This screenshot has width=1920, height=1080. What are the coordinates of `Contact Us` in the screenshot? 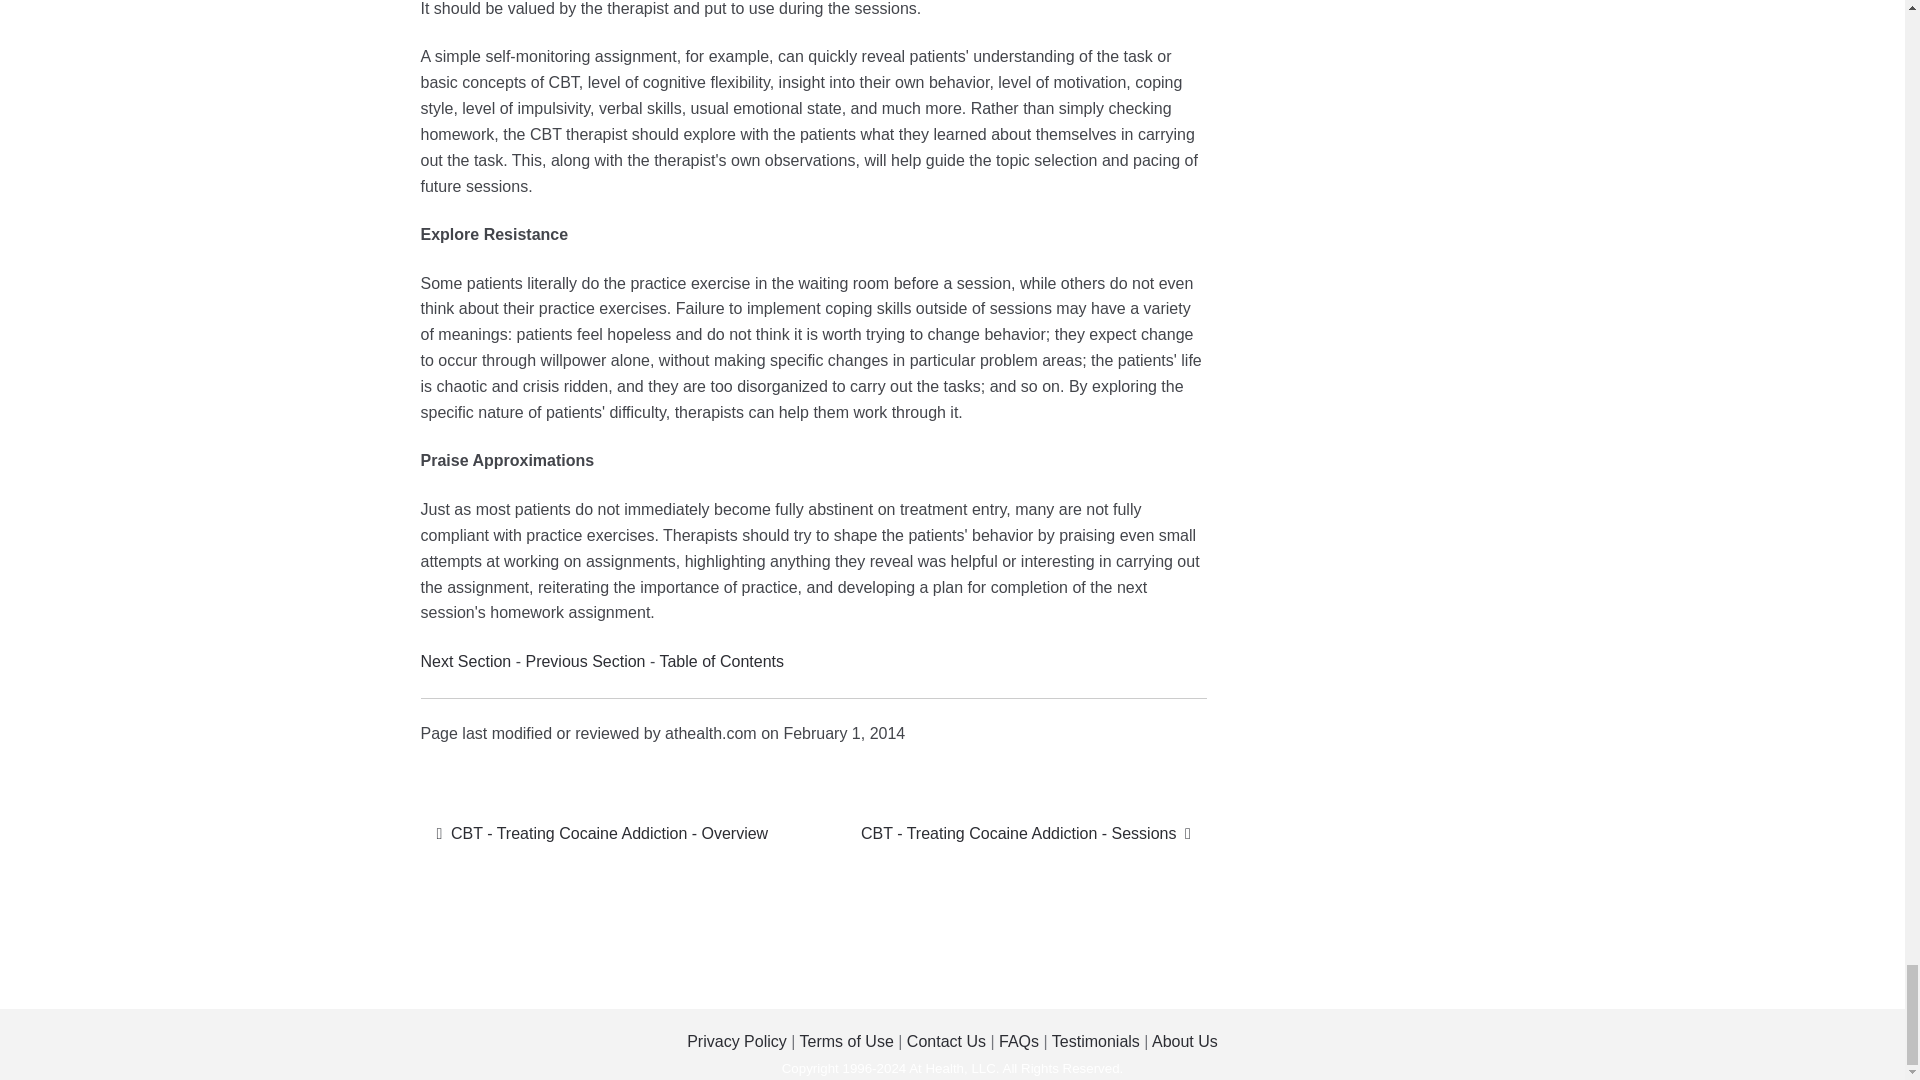 It's located at (602, 834).